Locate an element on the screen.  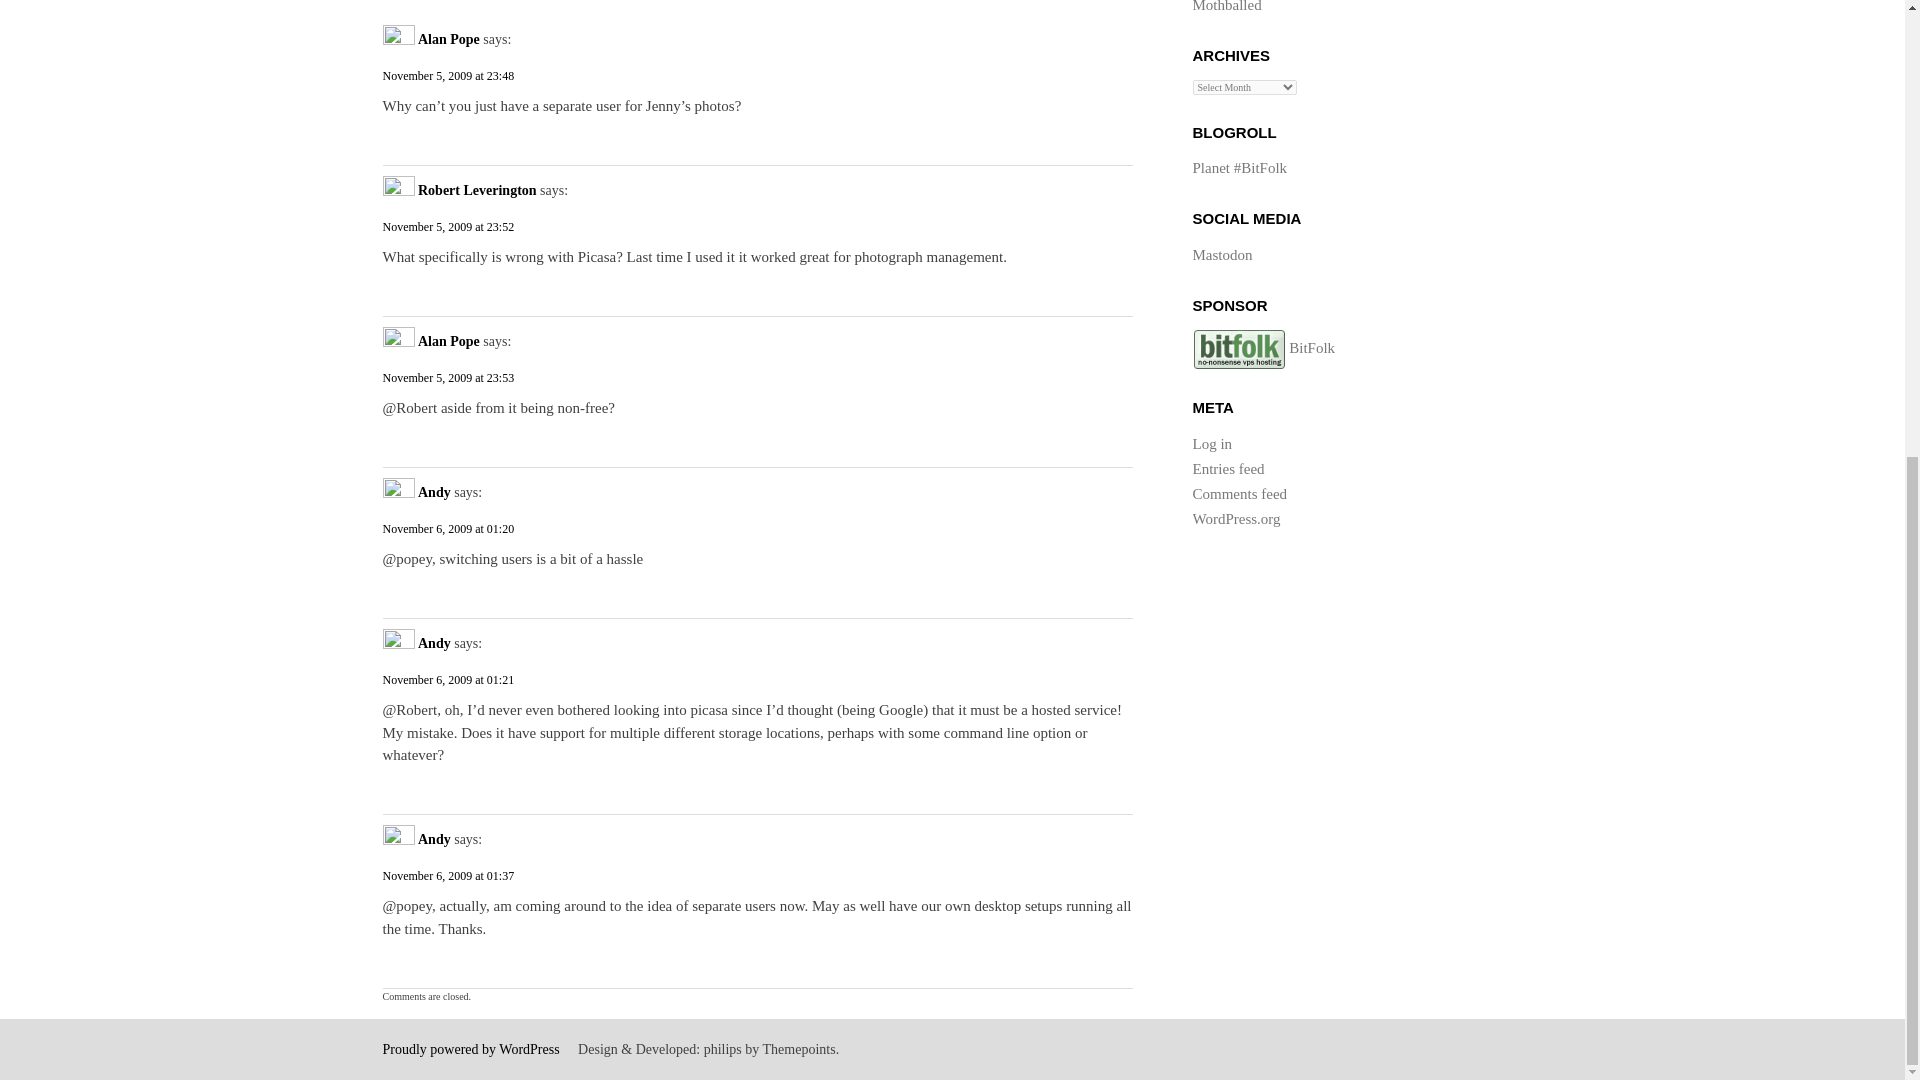
Andy is located at coordinates (434, 838).